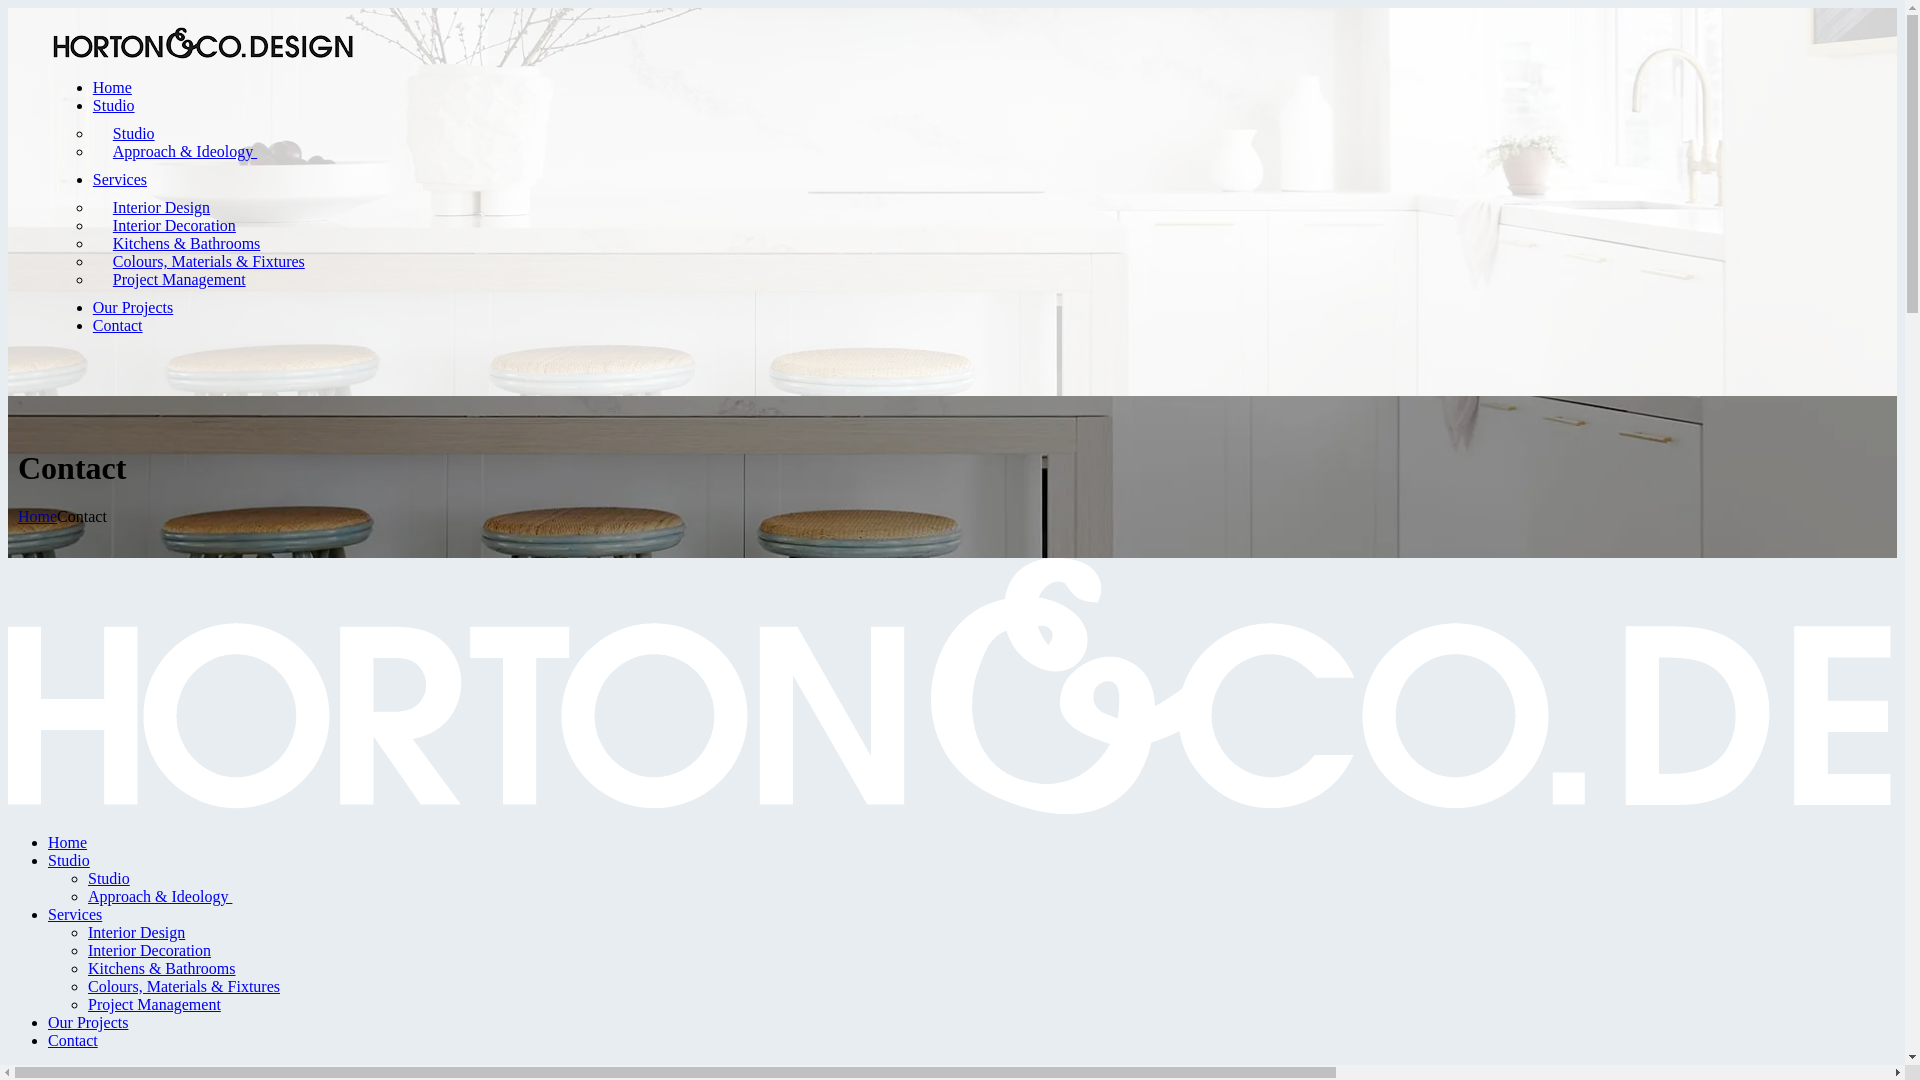 This screenshot has height=1080, width=1920. I want to click on Our Projects, so click(88, 1022).